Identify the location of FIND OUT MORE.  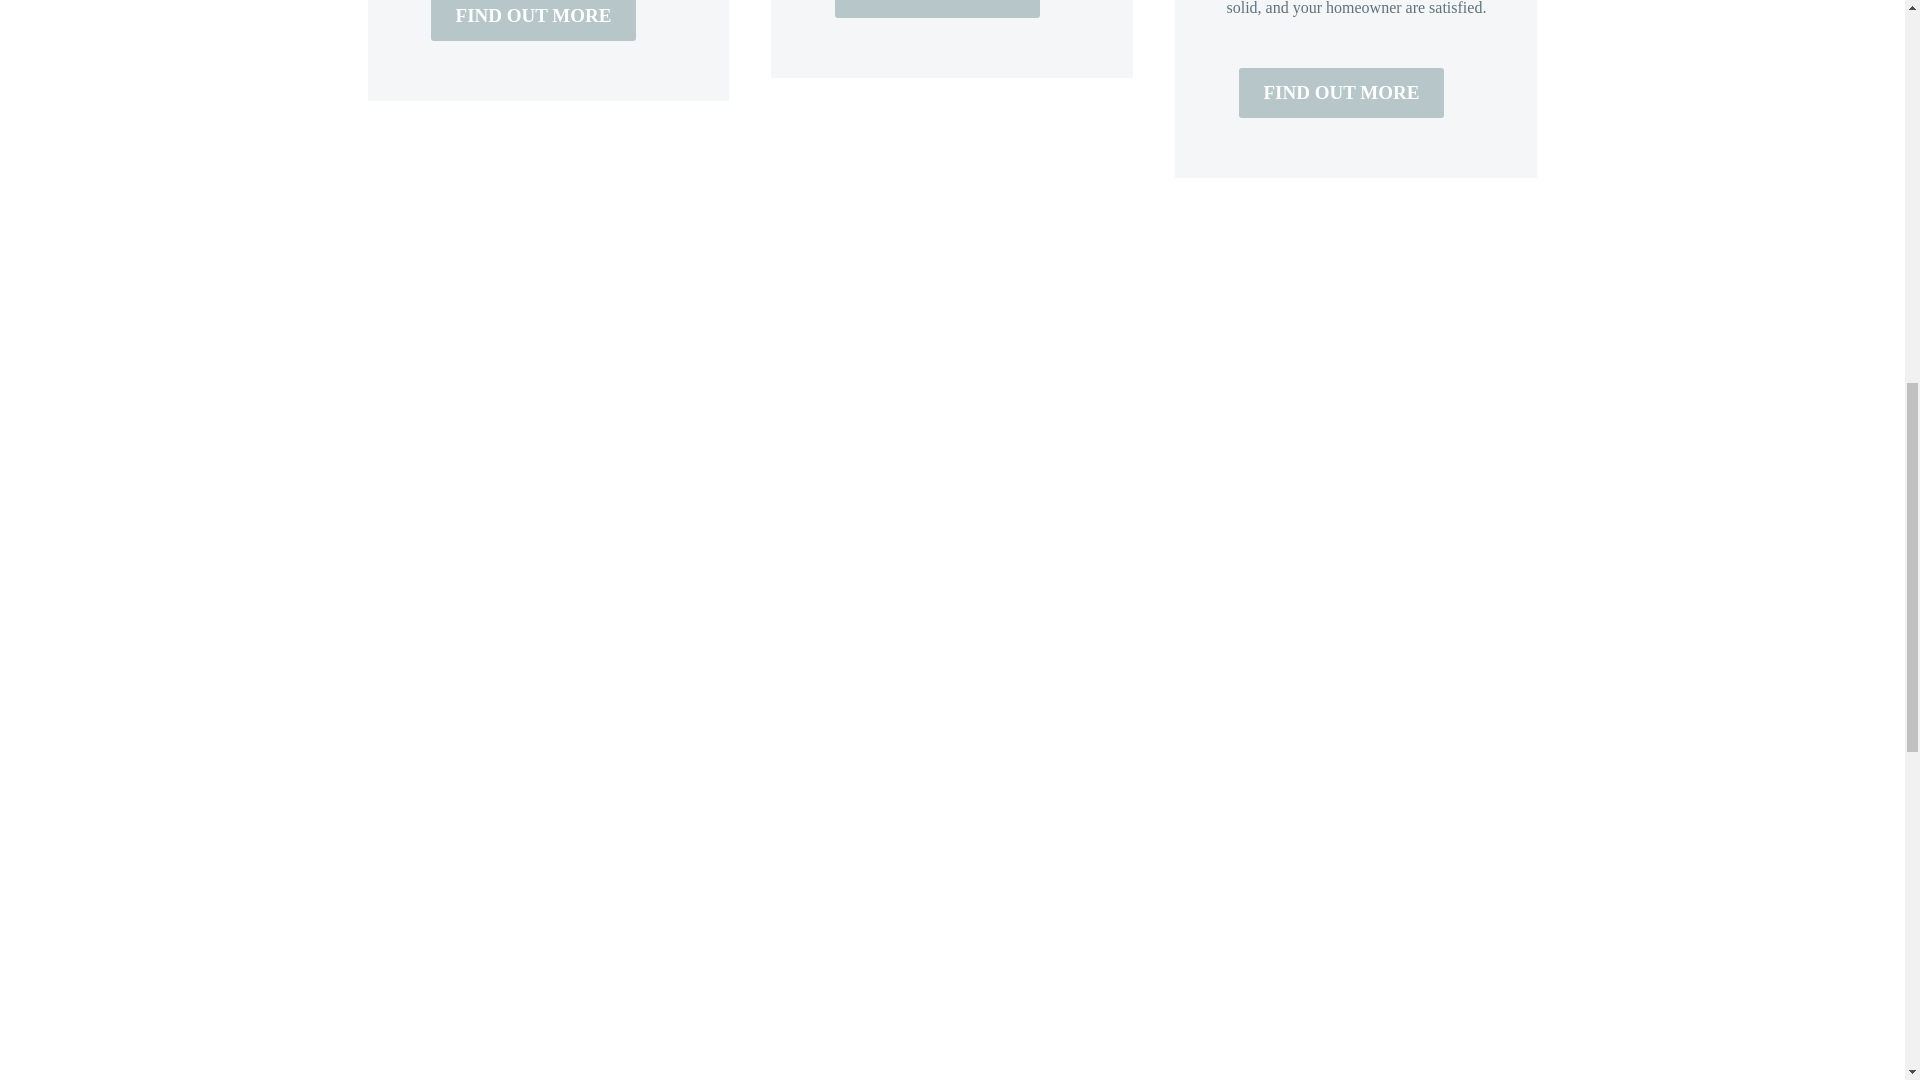
(1342, 92).